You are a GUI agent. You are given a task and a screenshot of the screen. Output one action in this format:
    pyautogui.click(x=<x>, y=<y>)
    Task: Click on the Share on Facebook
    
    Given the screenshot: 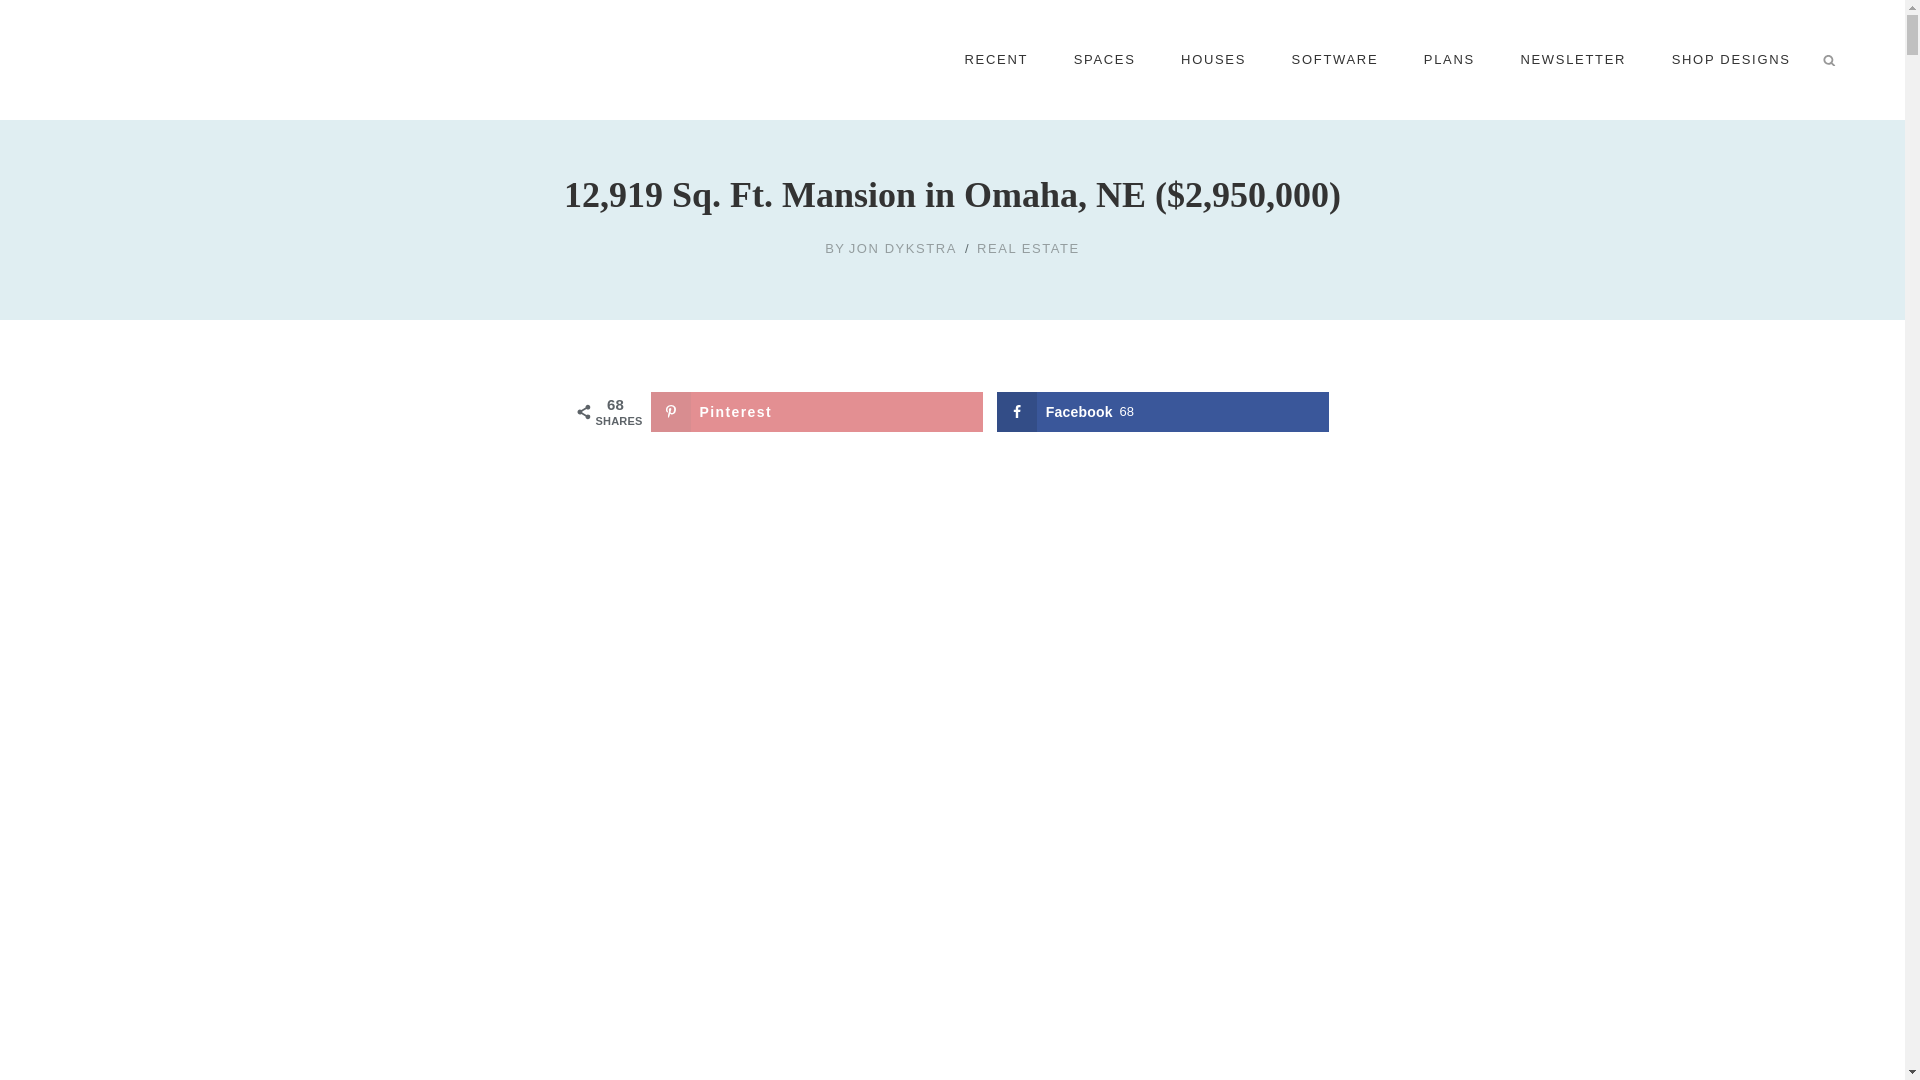 What is the action you would take?
    pyautogui.click(x=1163, y=412)
    